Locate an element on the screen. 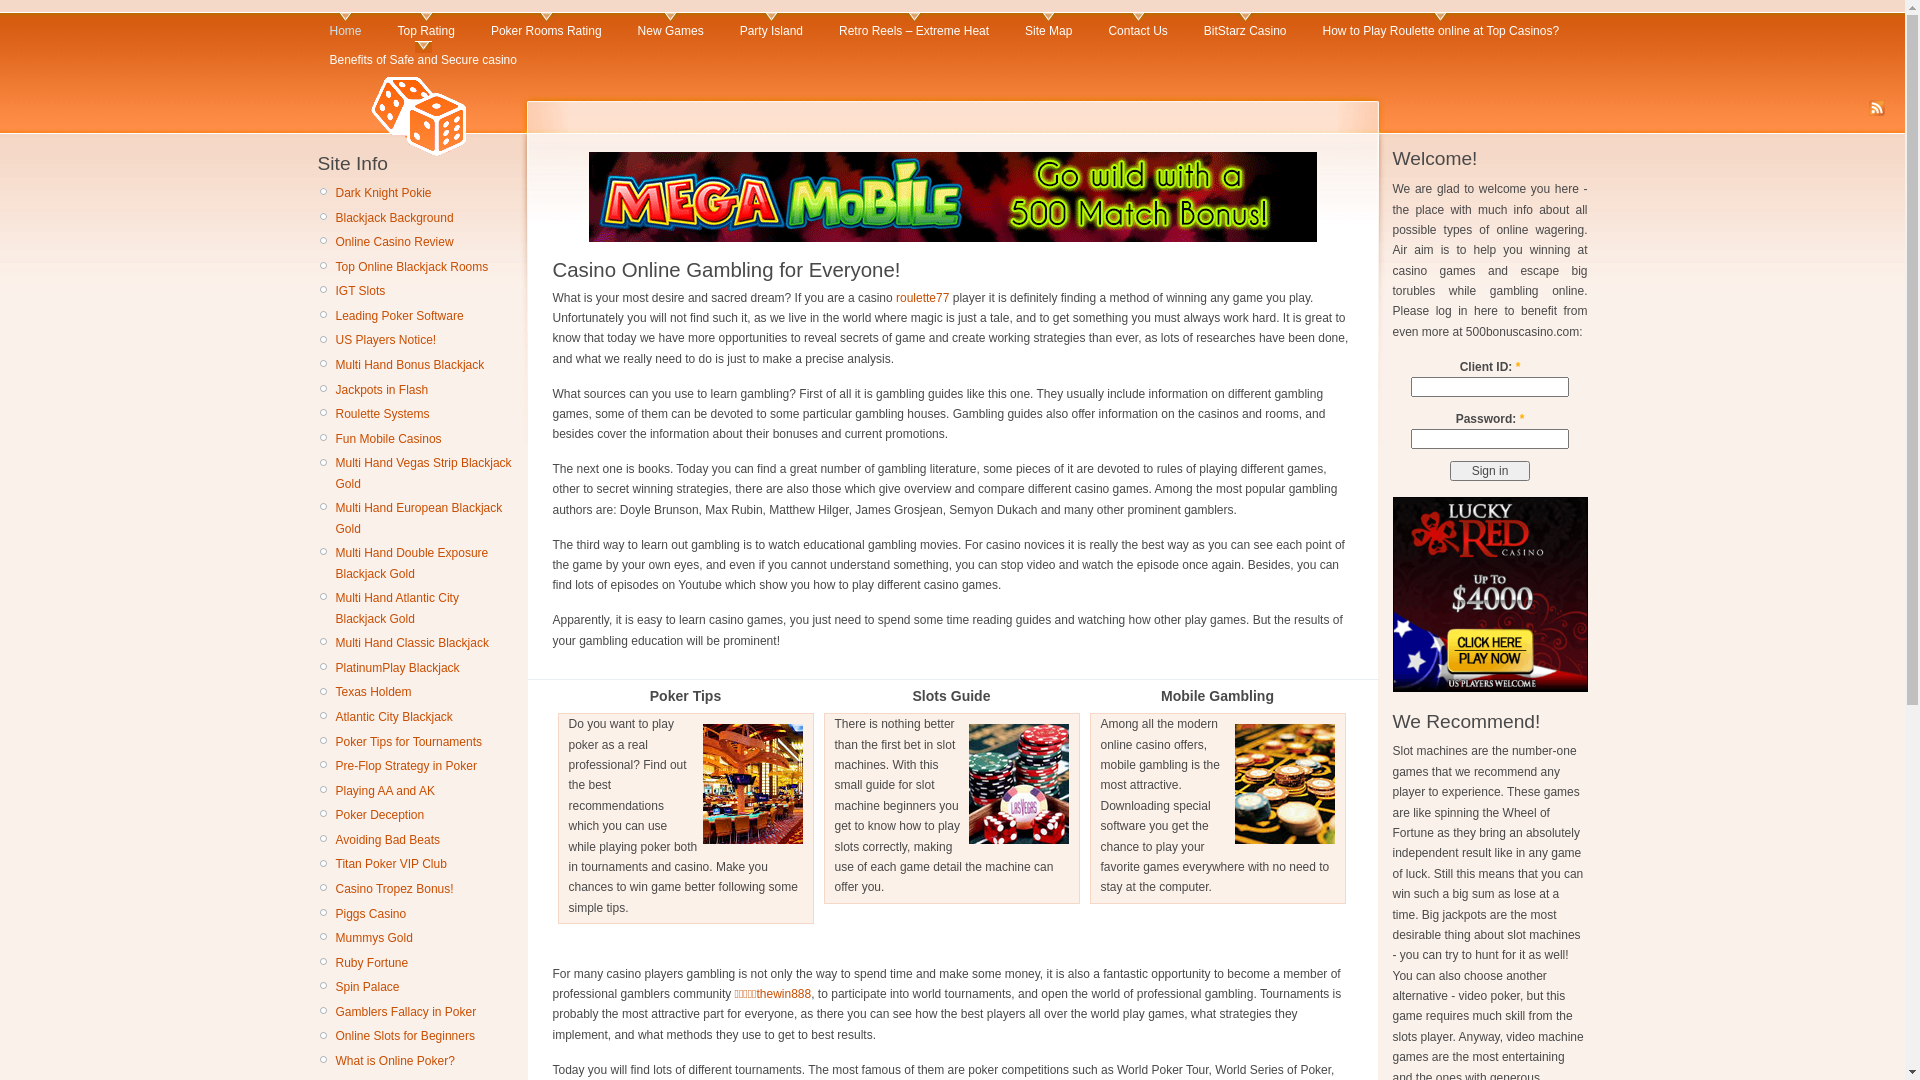 The height and width of the screenshot is (1080, 1920). Benefits of Safe and Secure casino is located at coordinates (424, 56).